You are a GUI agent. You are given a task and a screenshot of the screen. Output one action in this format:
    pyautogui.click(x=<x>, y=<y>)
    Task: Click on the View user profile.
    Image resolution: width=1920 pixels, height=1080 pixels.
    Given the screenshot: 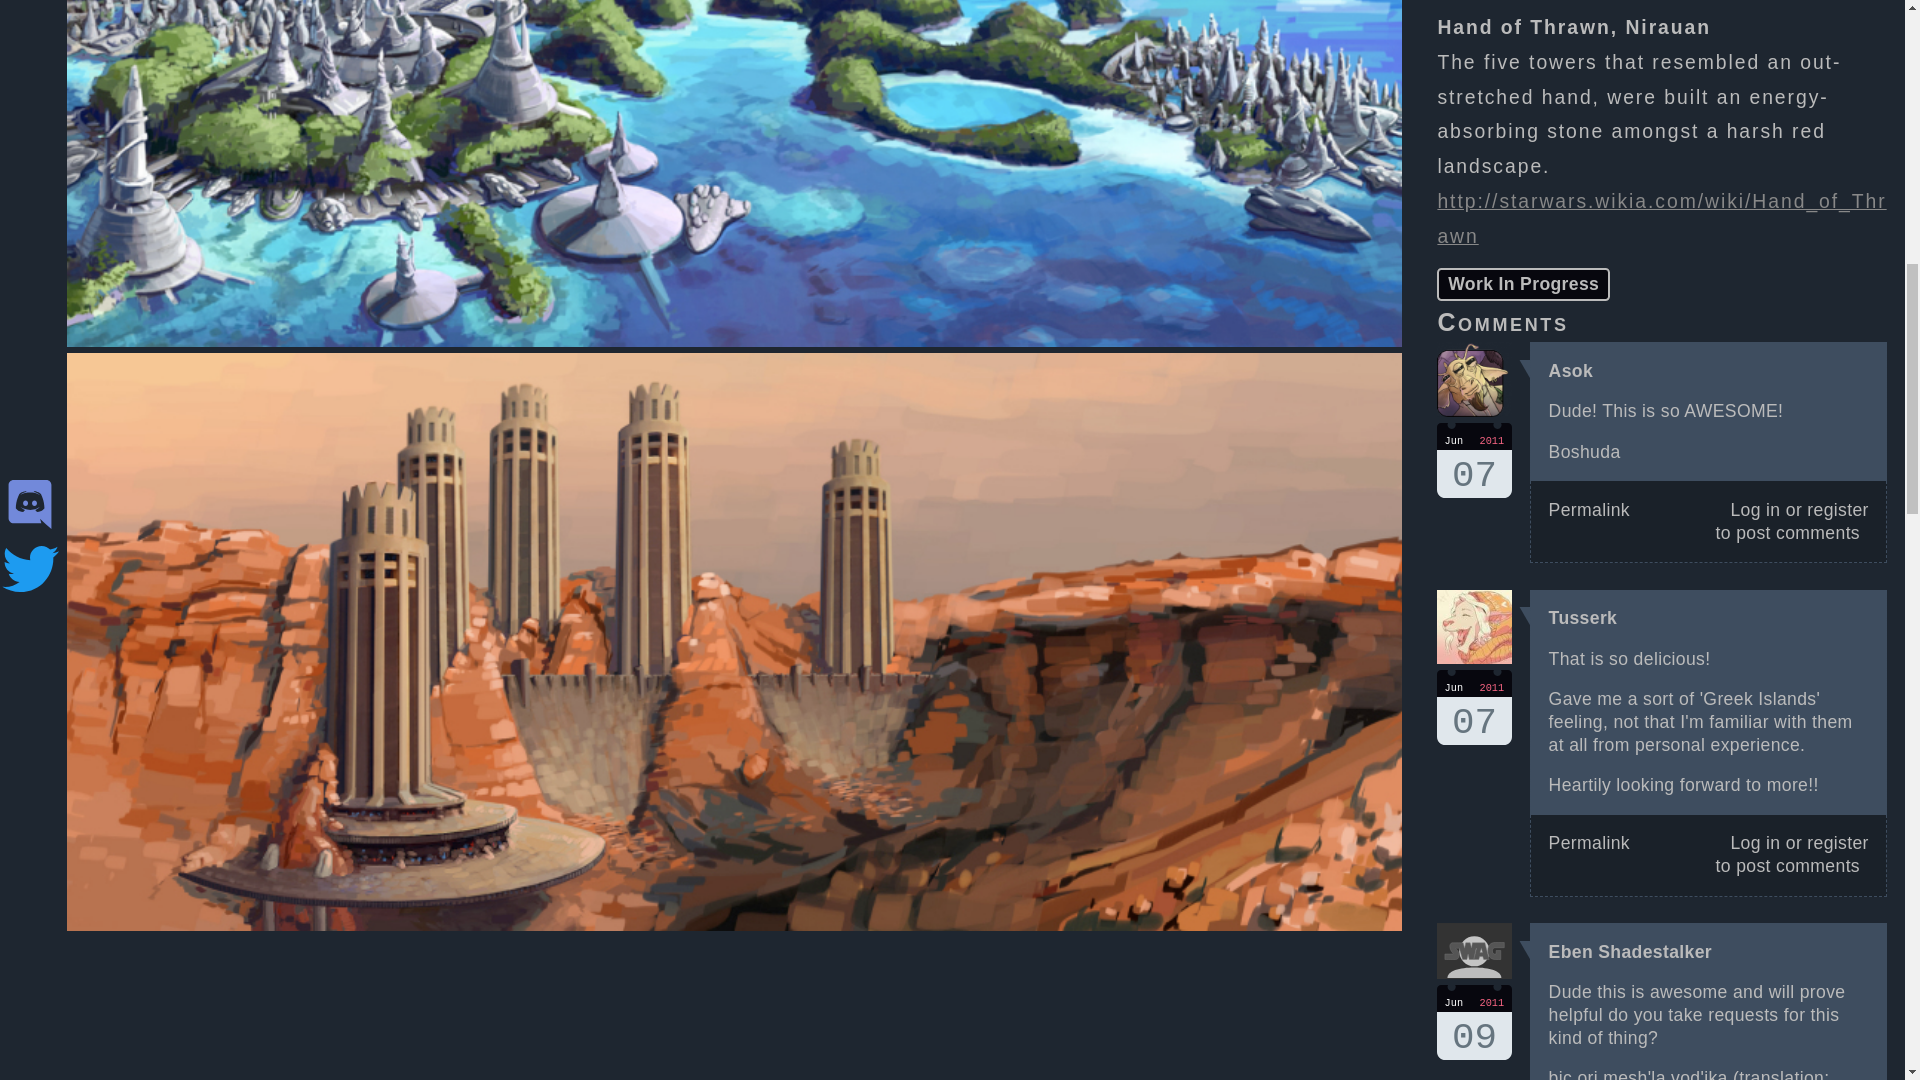 What is the action you would take?
    pyautogui.click(x=1571, y=370)
    